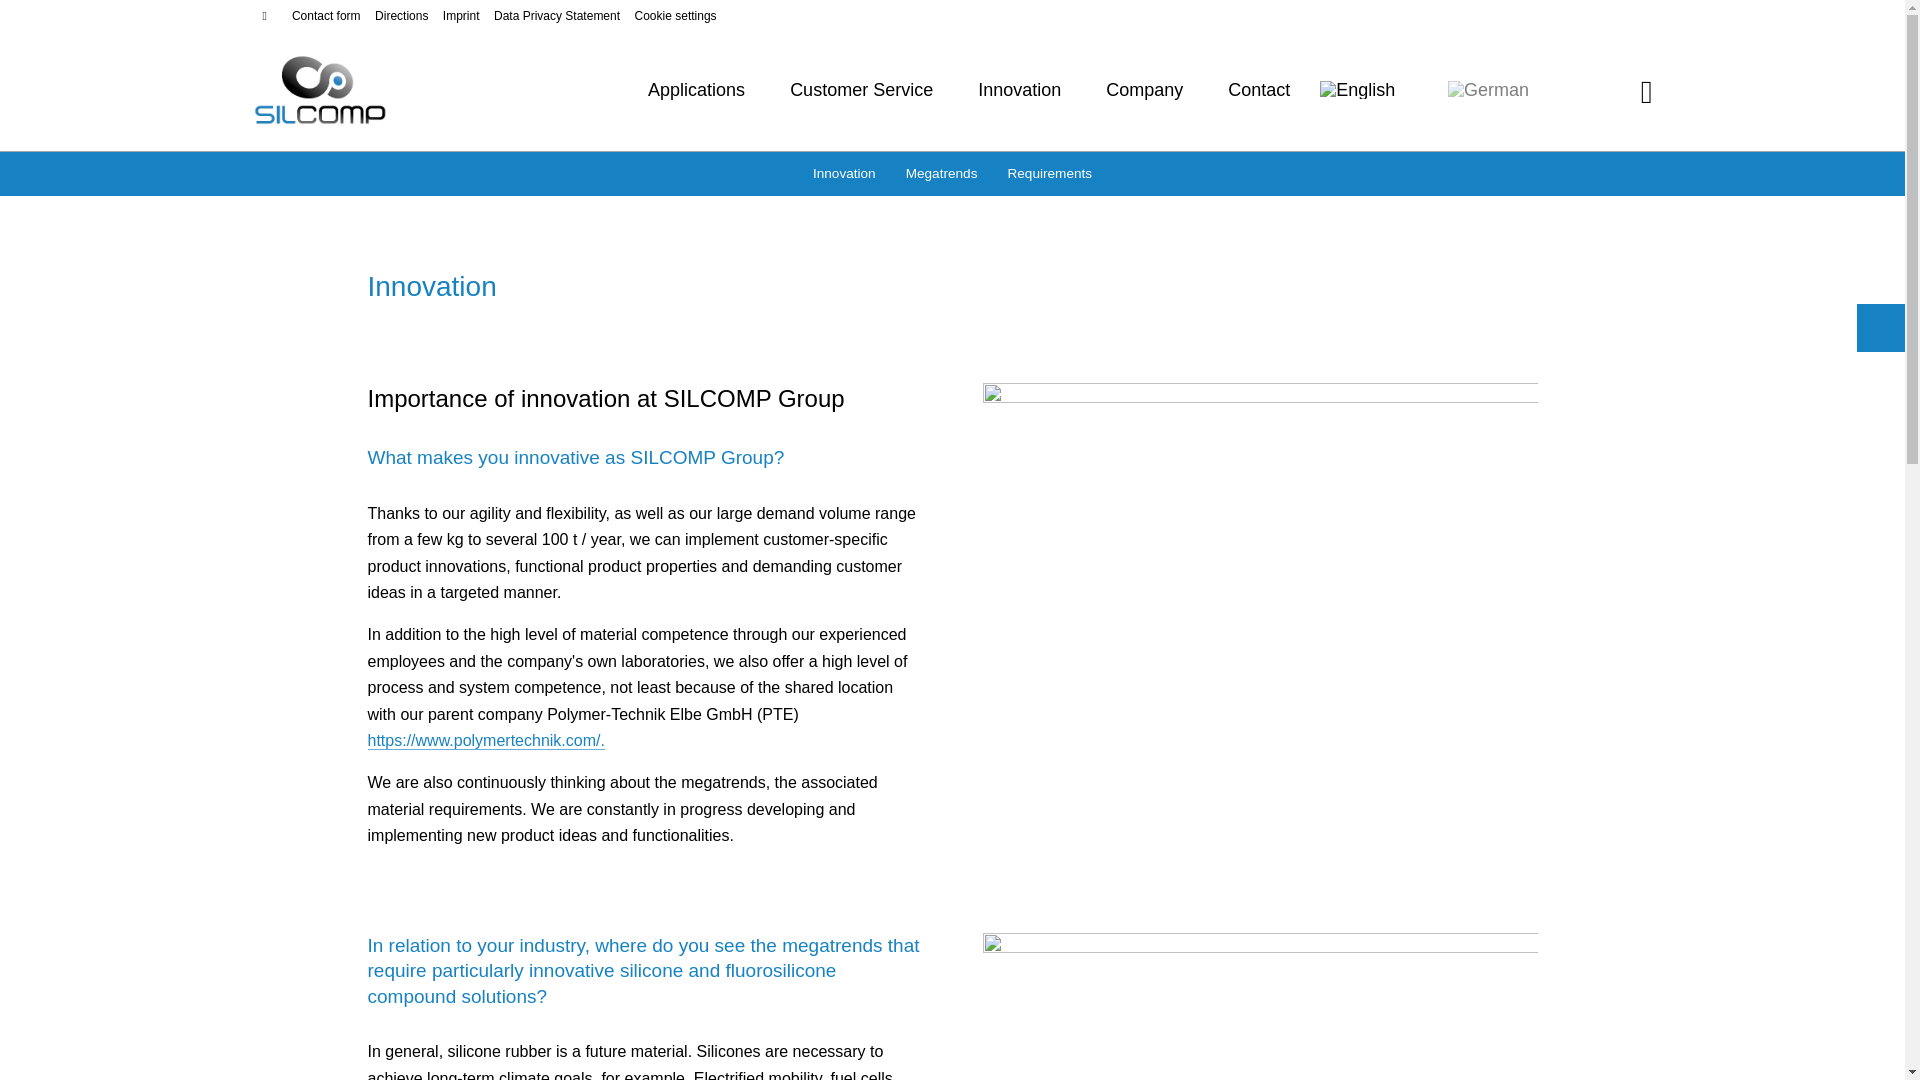  What do you see at coordinates (1144, 91) in the screenshot?
I see `Company` at bounding box center [1144, 91].